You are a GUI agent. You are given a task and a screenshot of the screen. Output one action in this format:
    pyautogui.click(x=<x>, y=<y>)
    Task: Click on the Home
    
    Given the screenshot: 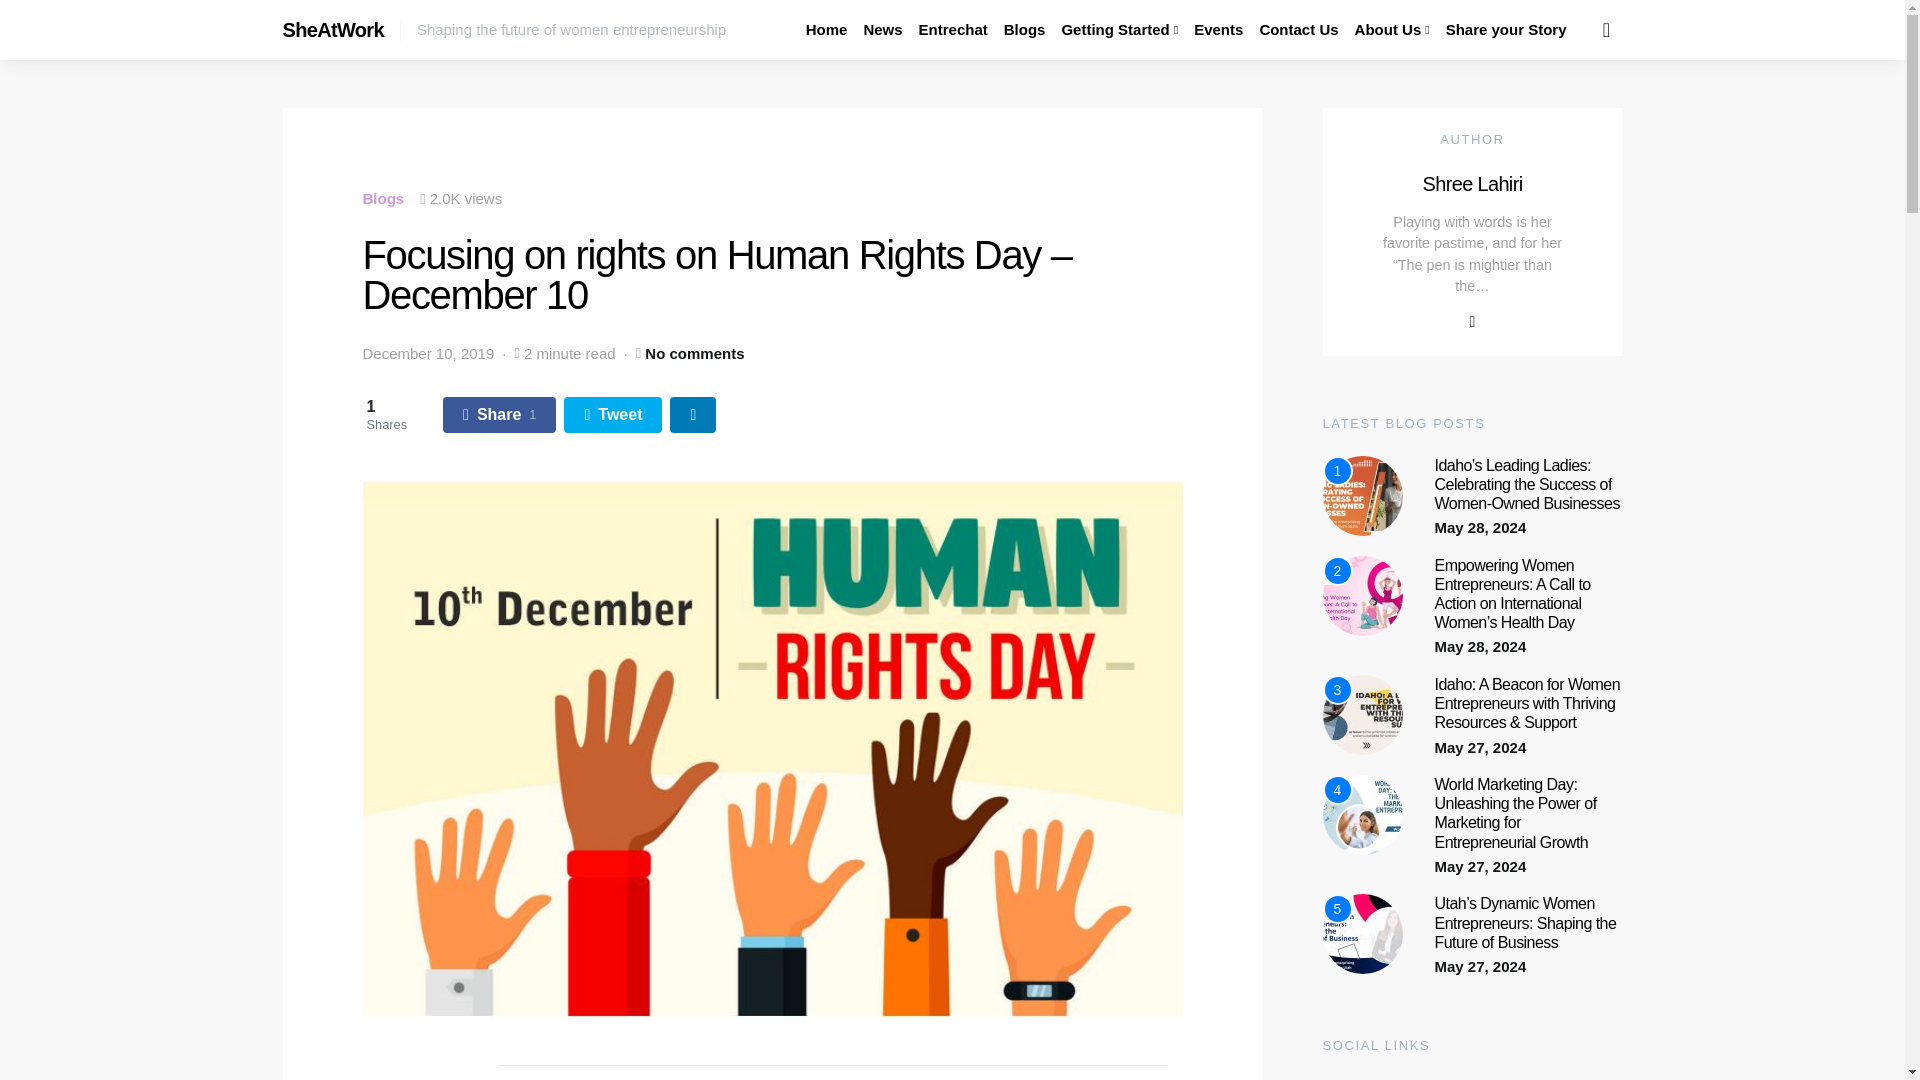 What is the action you would take?
    pyautogui.click(x=827, y=30)
    